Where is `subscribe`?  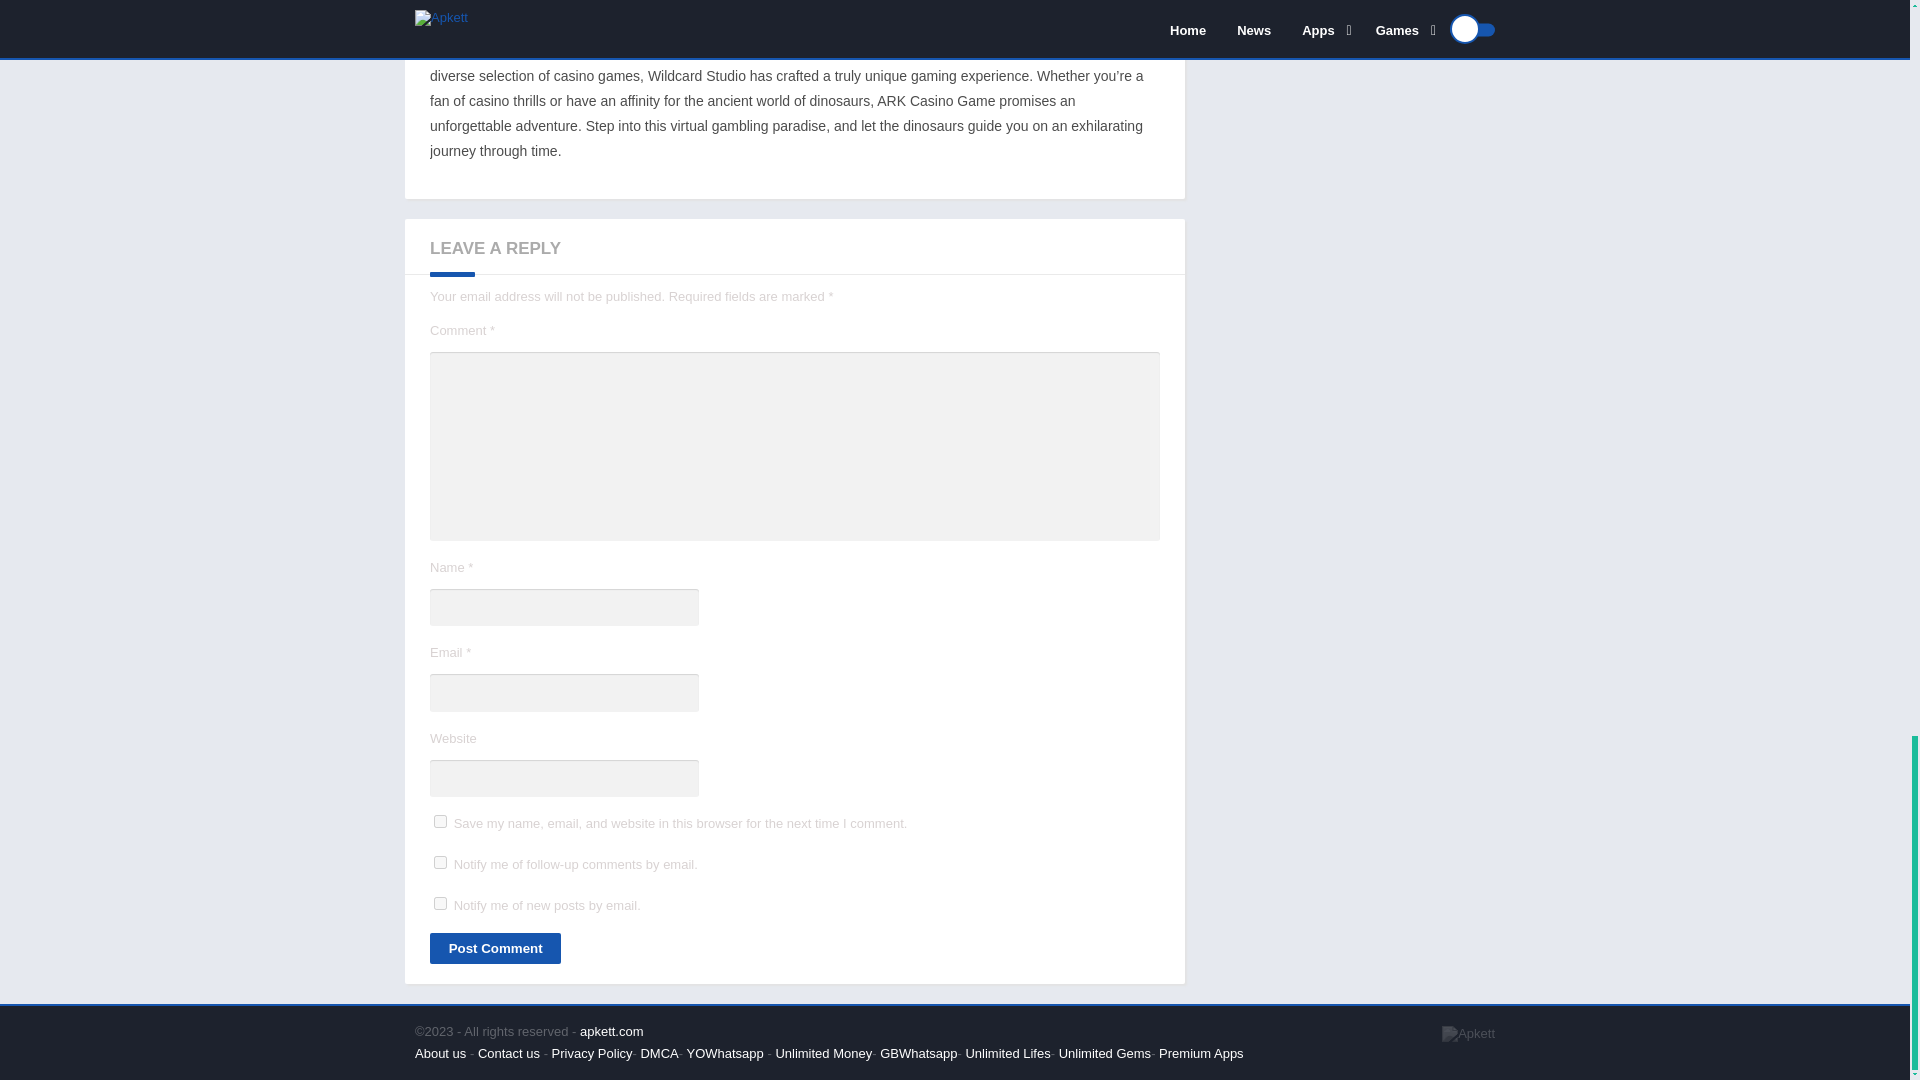
subscribe is located at coordinates (440, 904).